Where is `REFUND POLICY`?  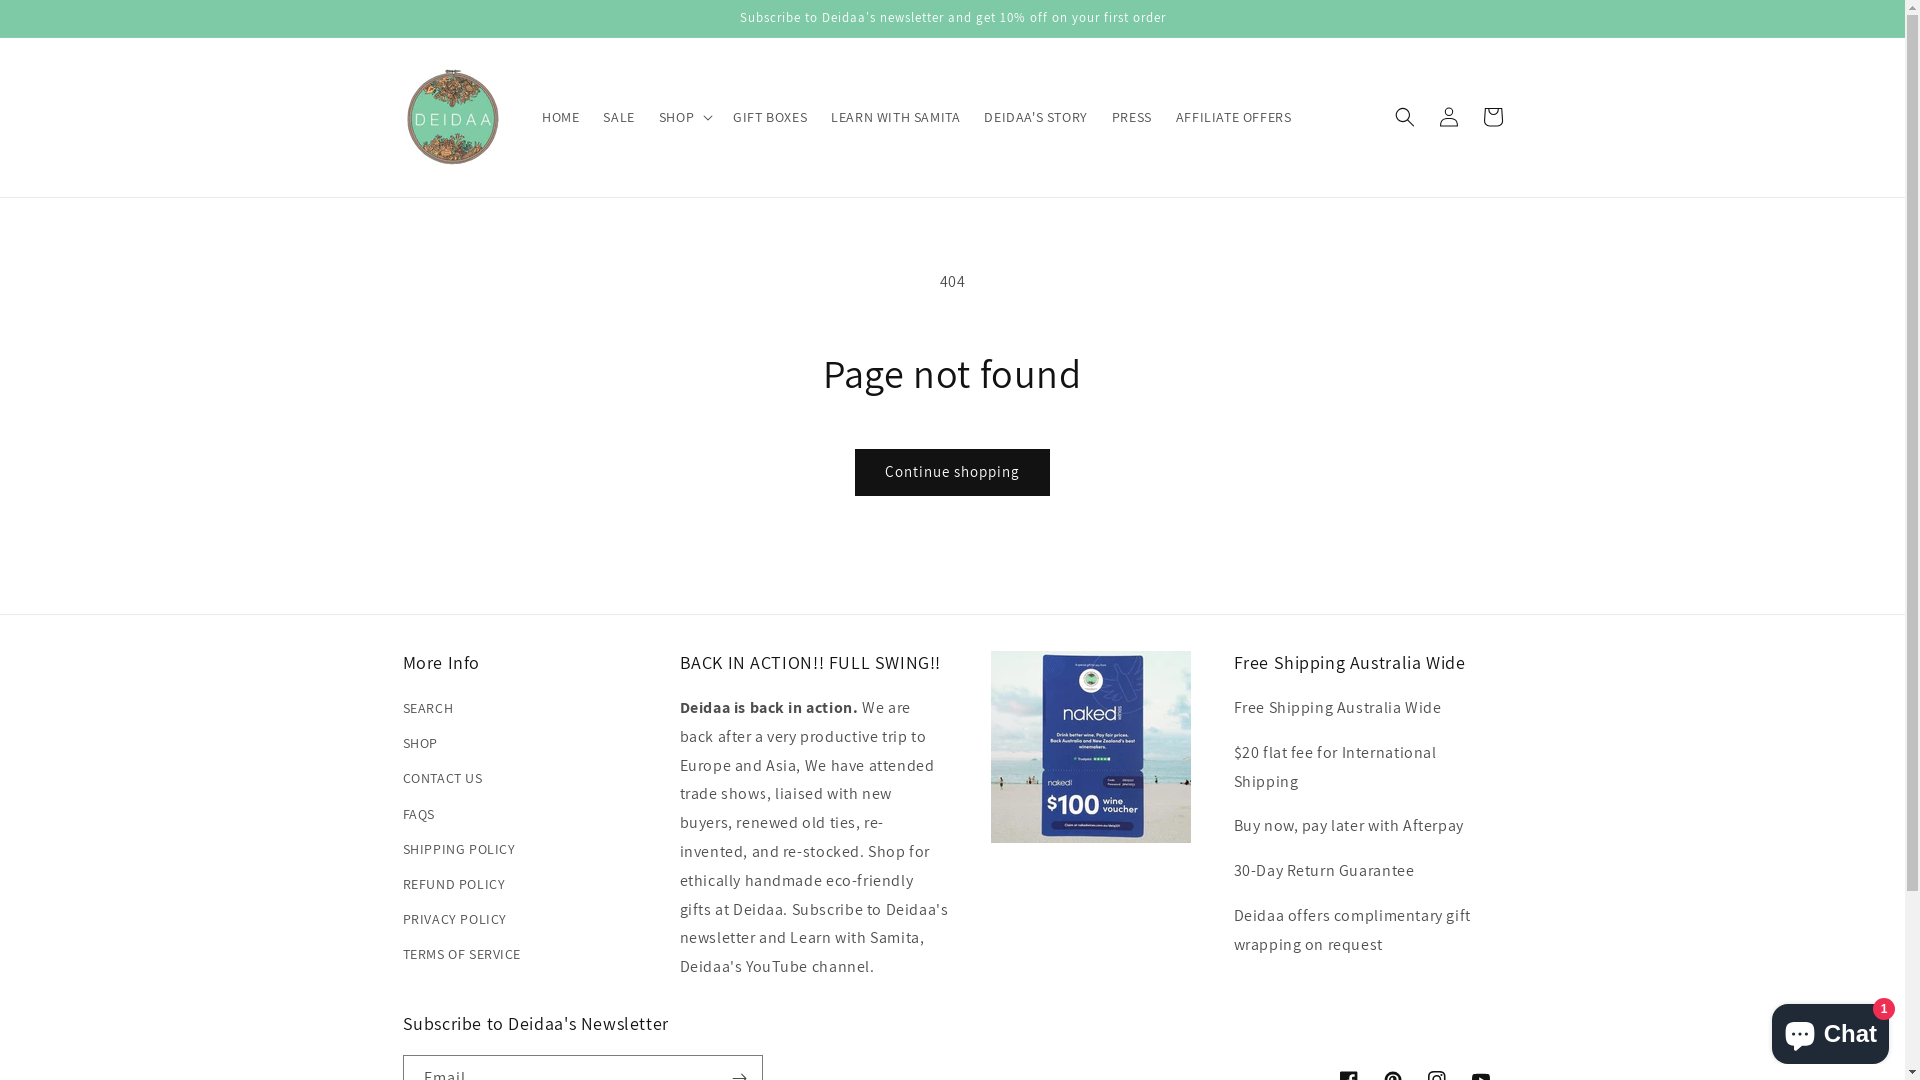 REFUND POLICY is located at coordinates (453, 884).